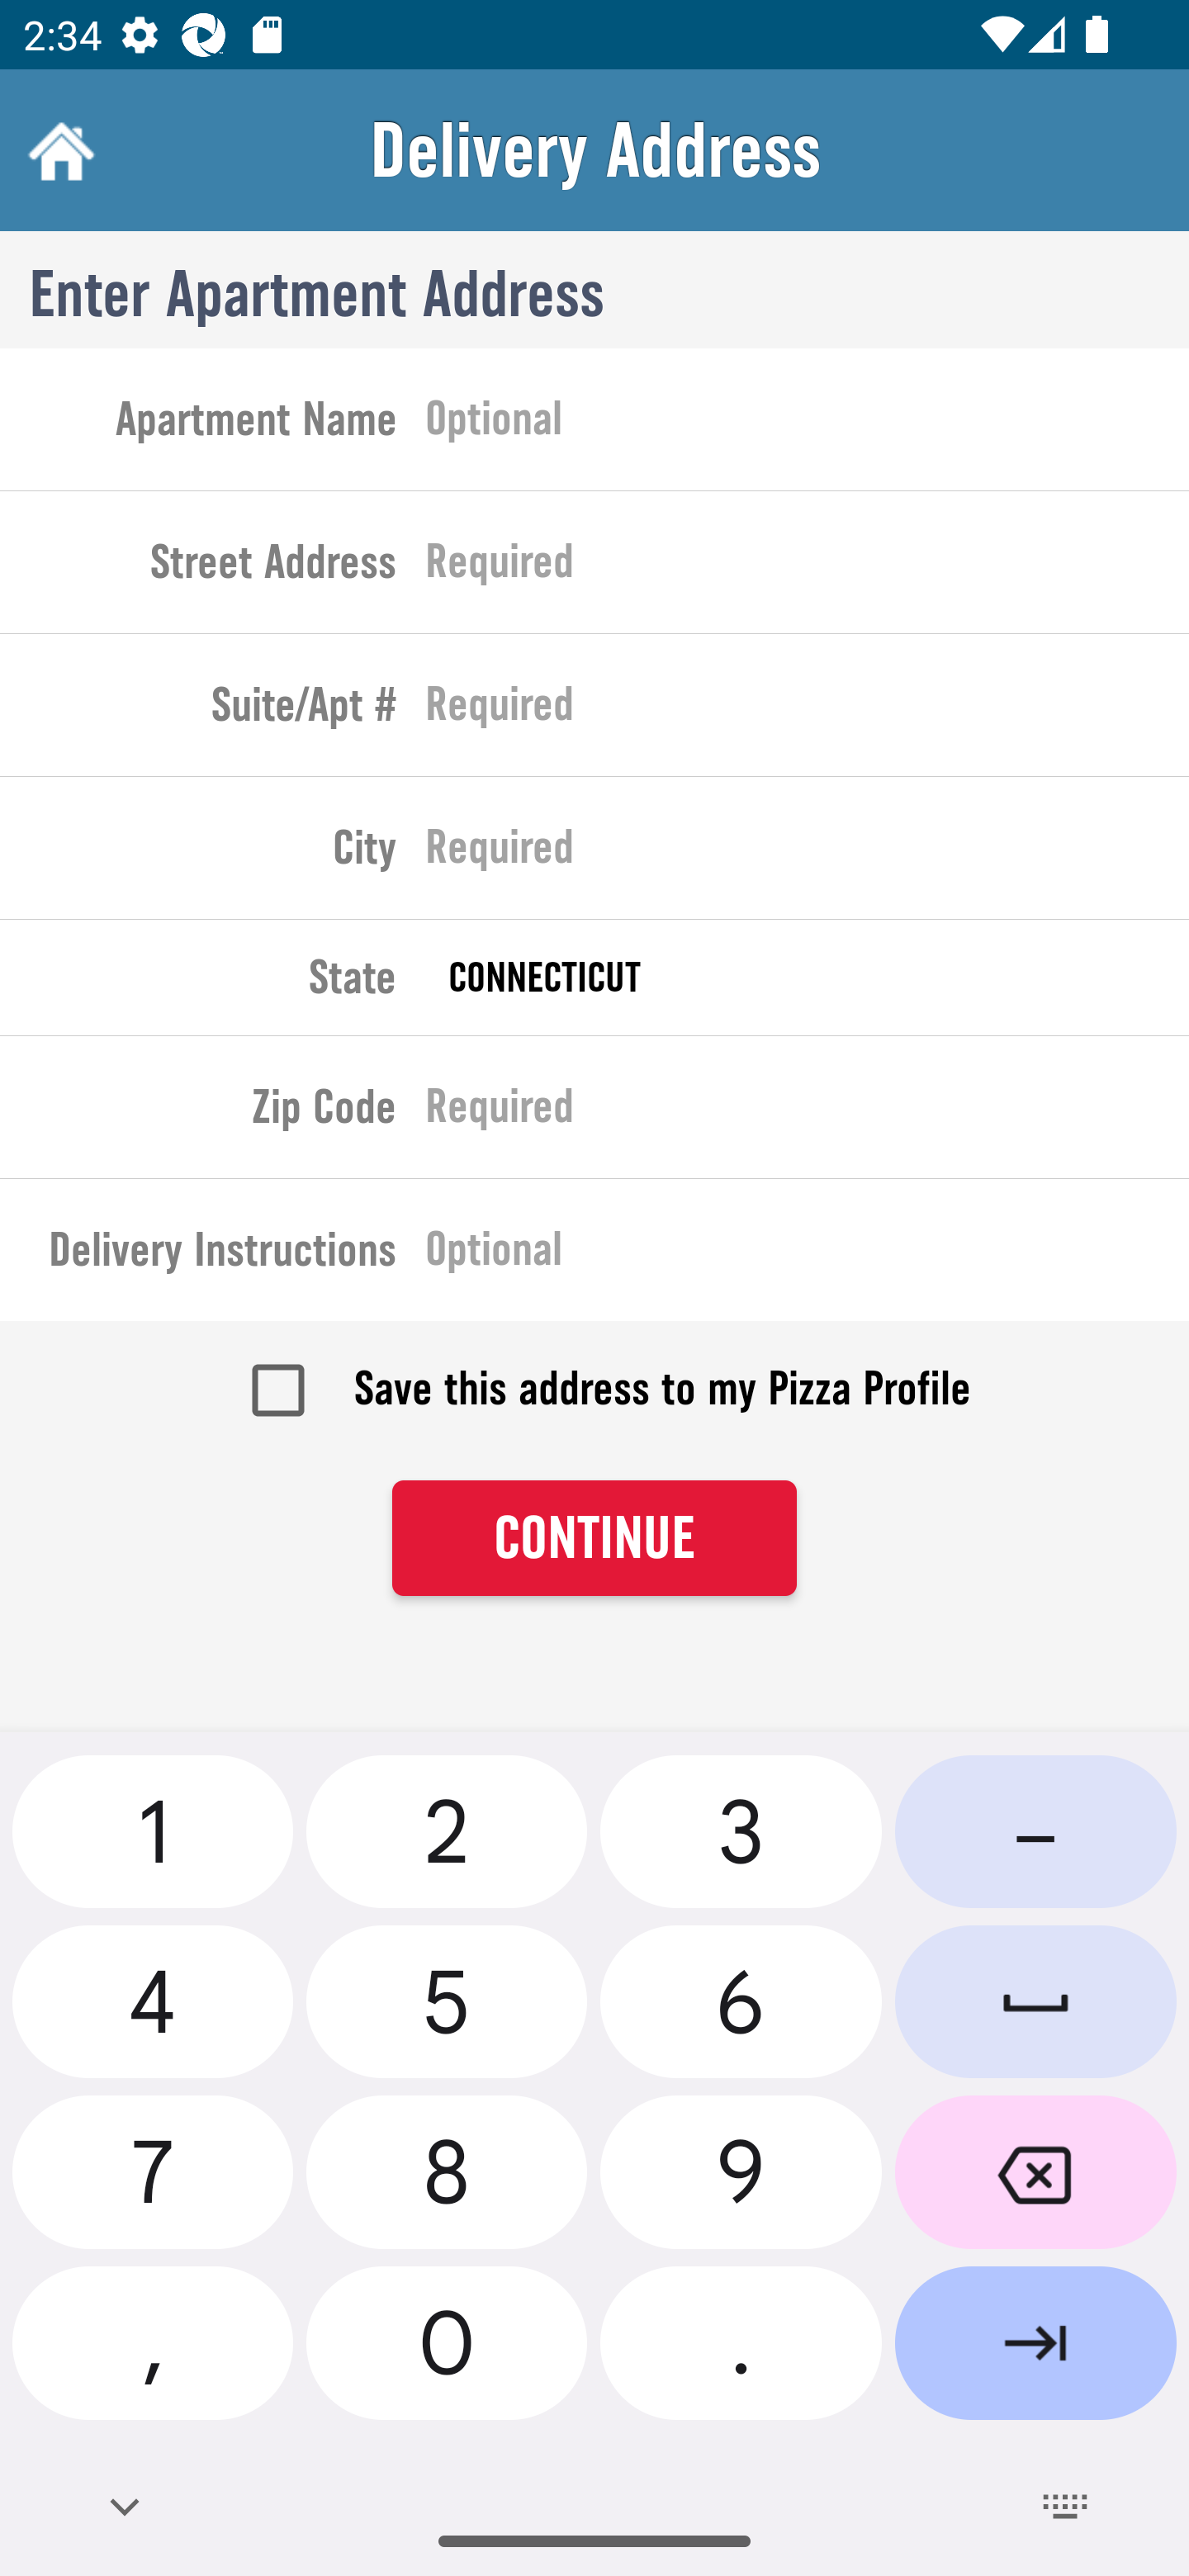 This screenshot has width=1189, height=2576. What do you see at coordinates (808, 424) in the screenshot?
I see `Optional` at bounding box center [808, 424].